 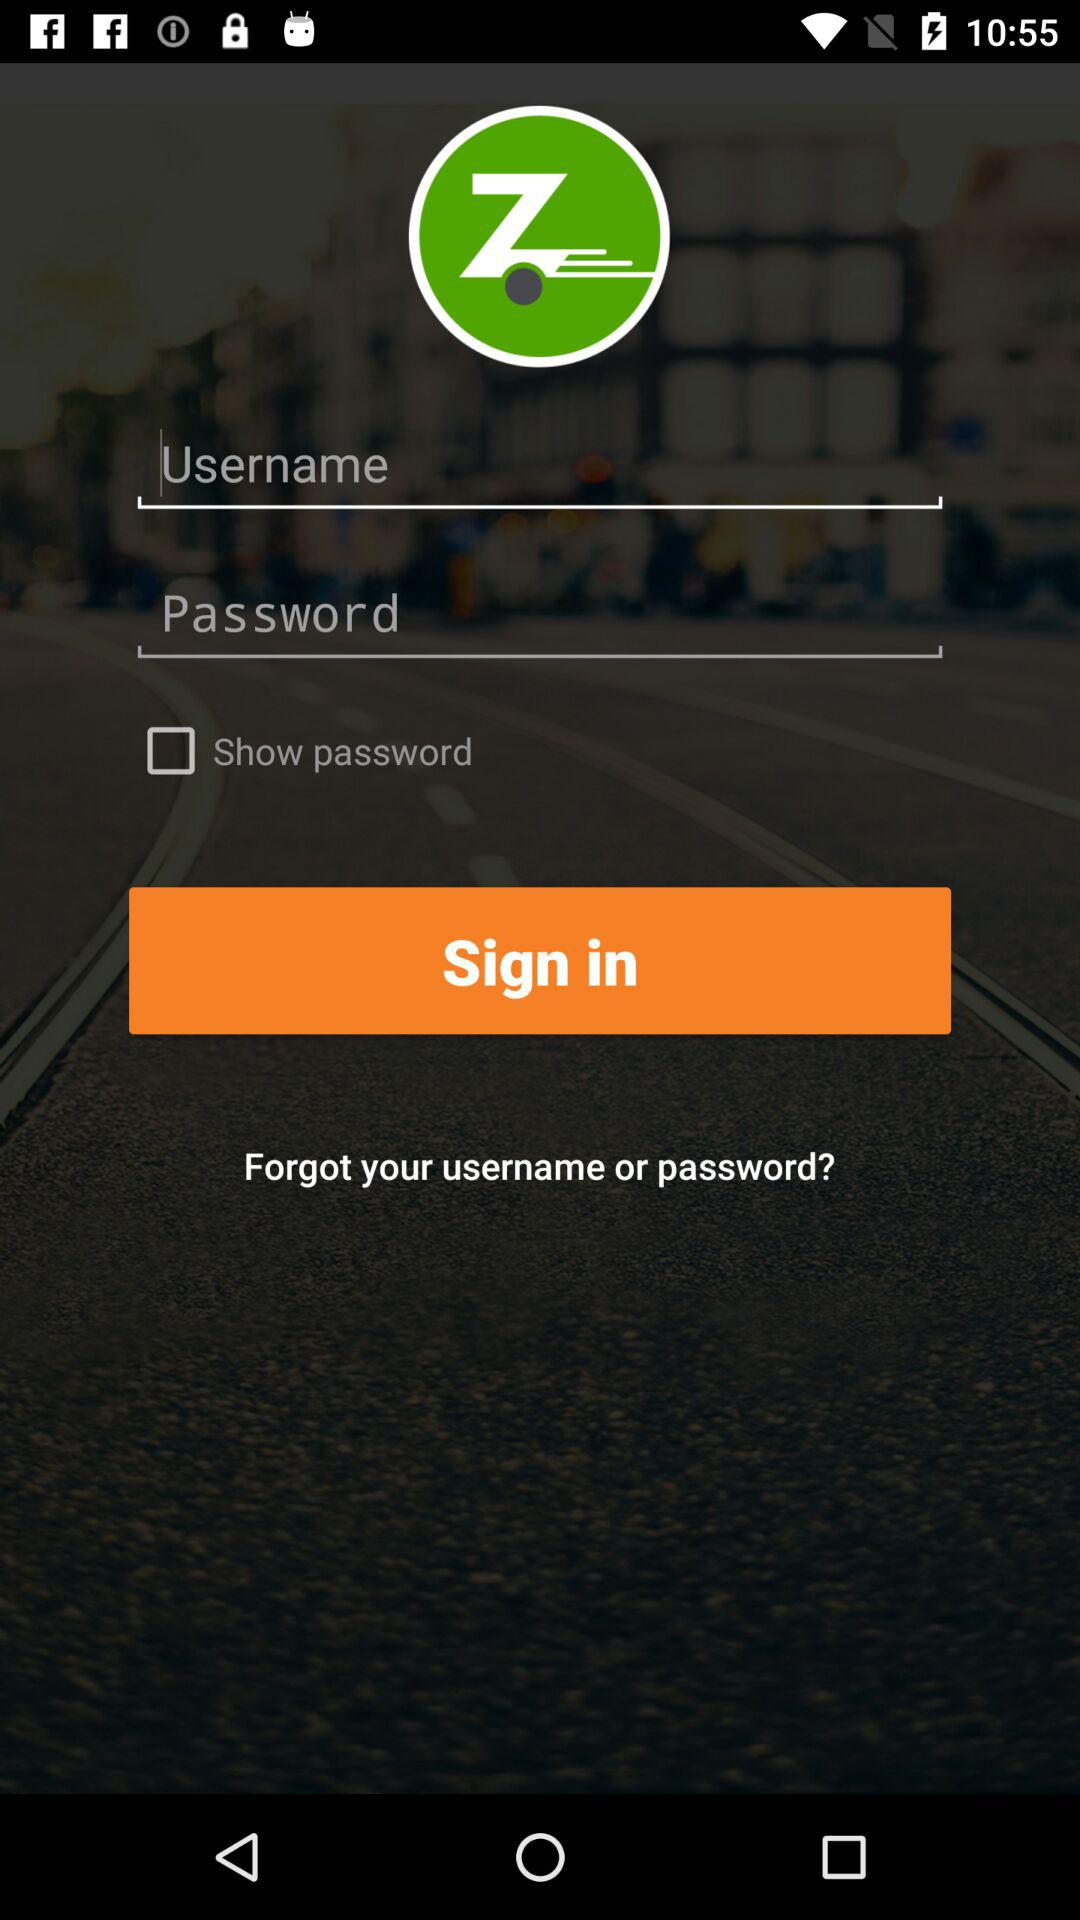 I want to click on username entry, so click(x=540, y=464).